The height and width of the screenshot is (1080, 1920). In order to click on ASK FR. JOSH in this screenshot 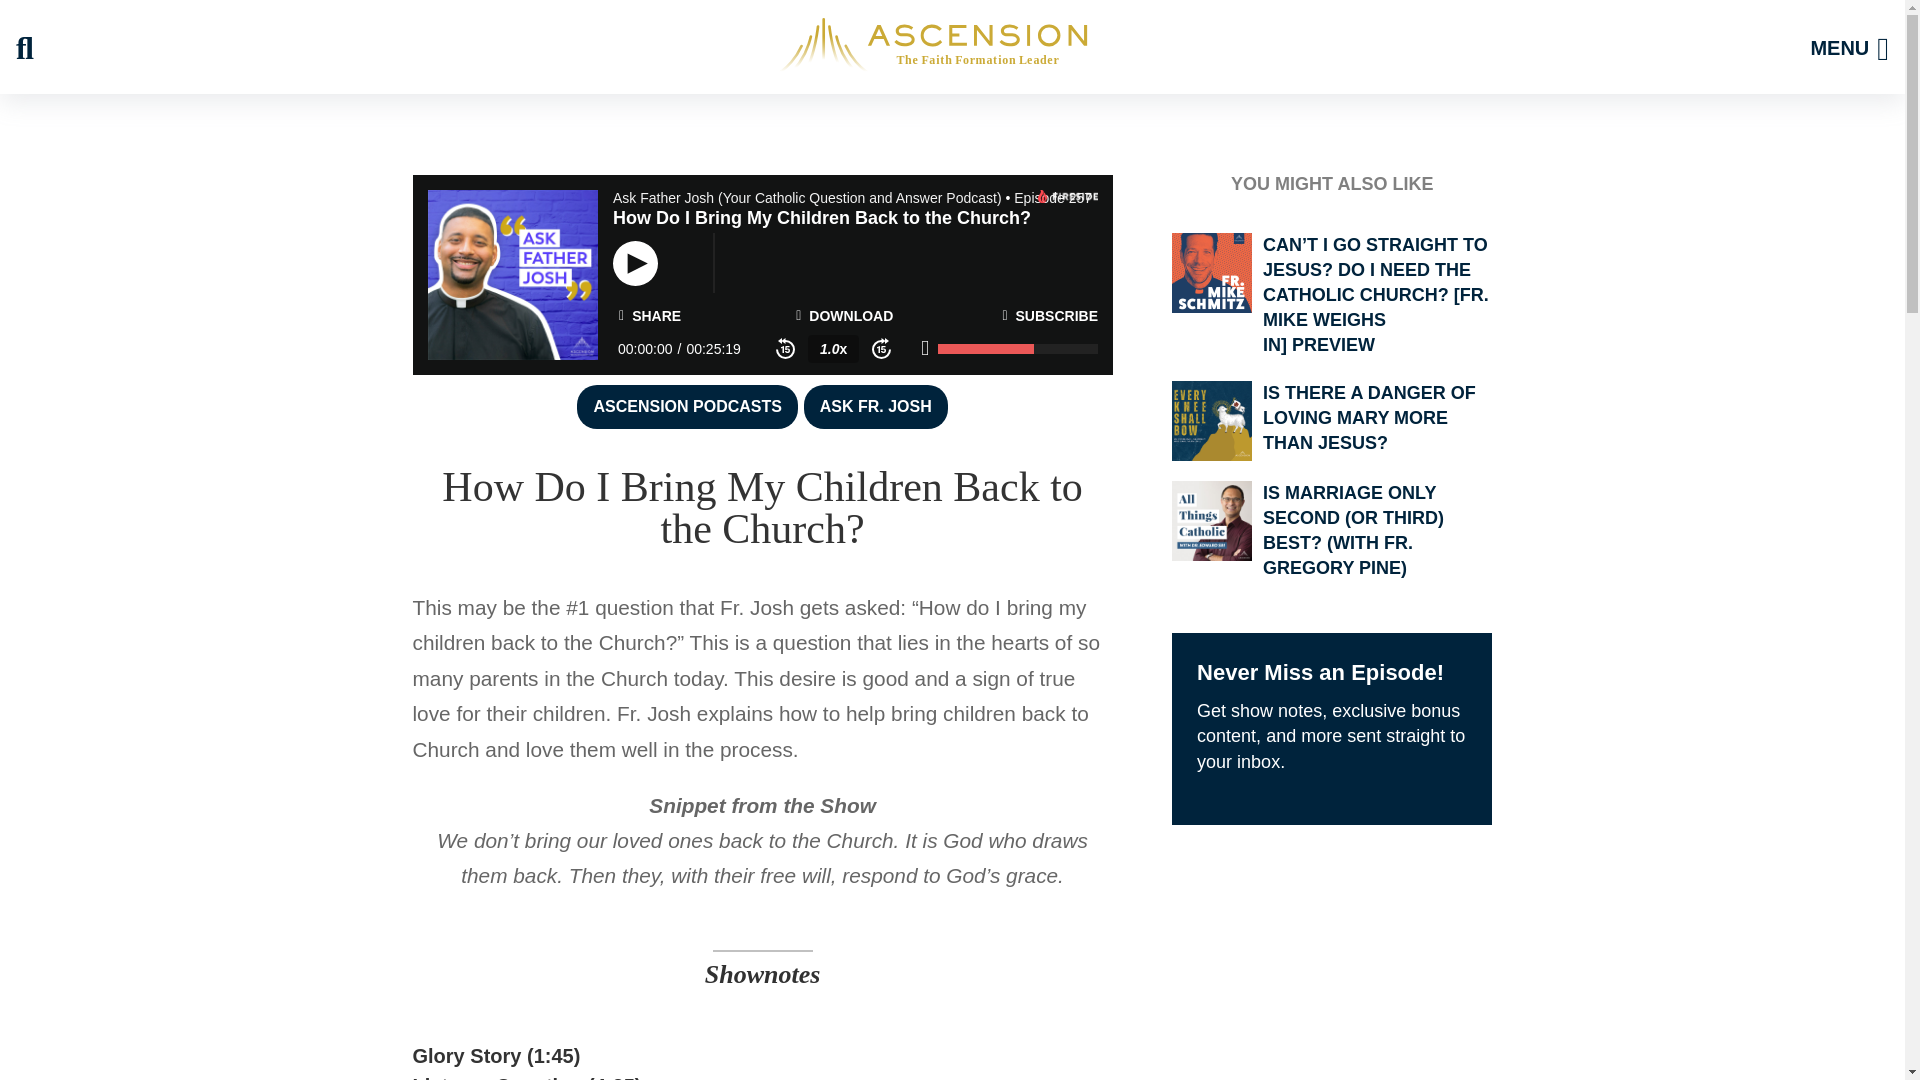, I will do `click(876, 406)`.